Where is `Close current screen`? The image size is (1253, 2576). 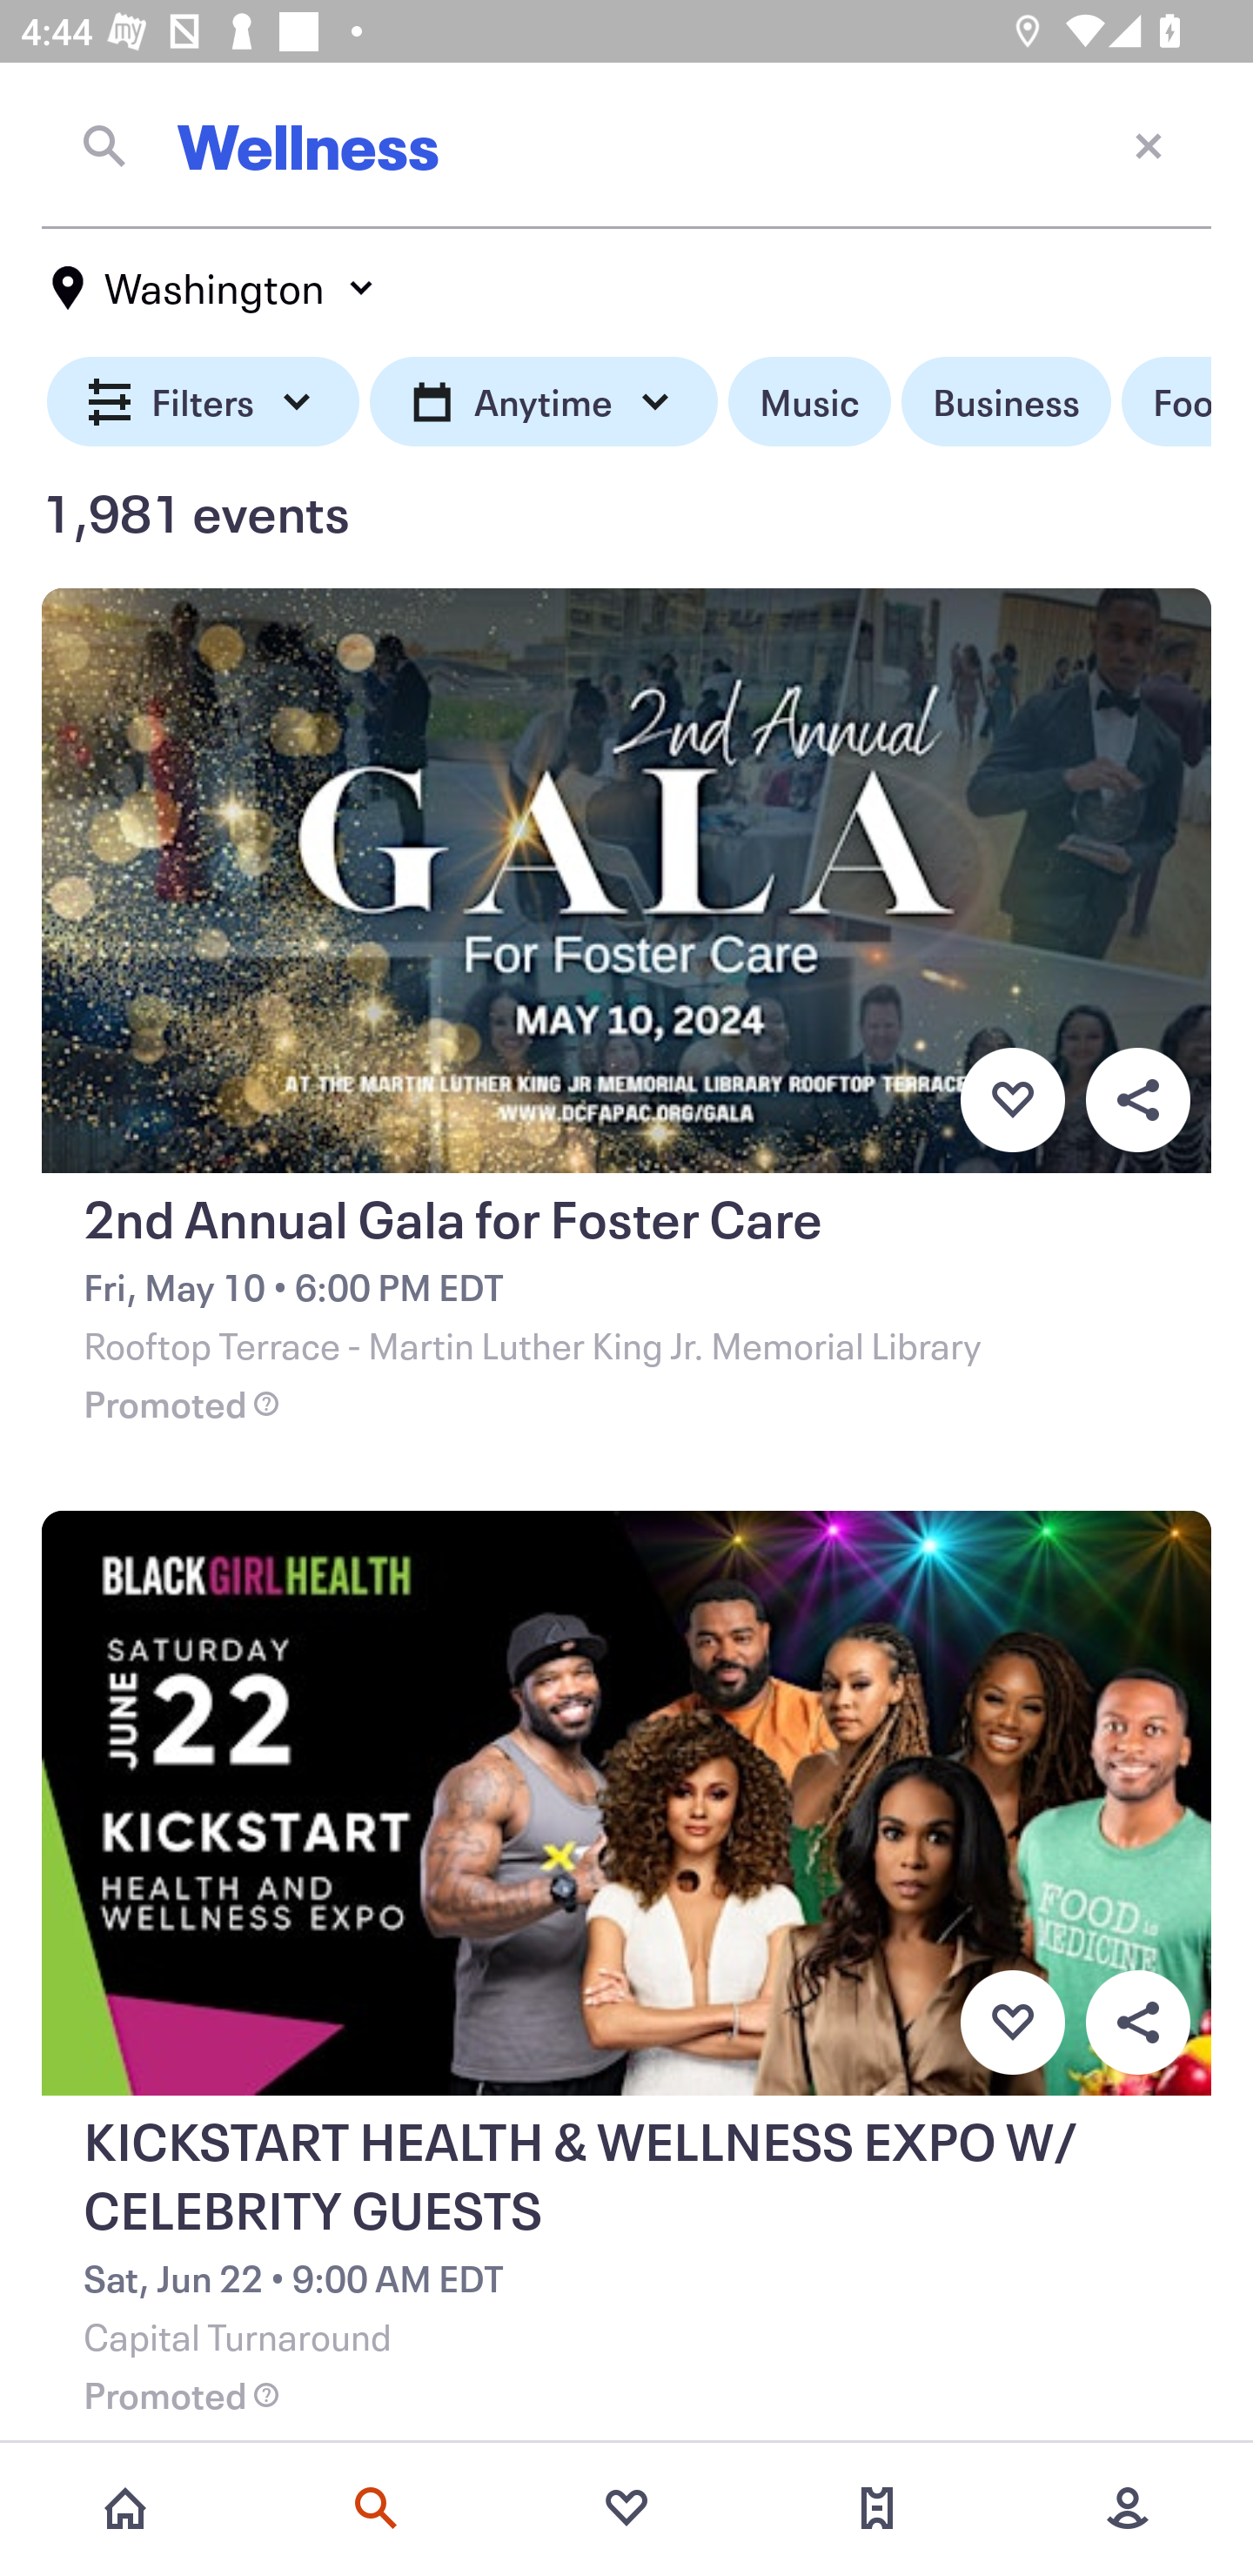
Close current screen is located at coordinates (1149, 144).